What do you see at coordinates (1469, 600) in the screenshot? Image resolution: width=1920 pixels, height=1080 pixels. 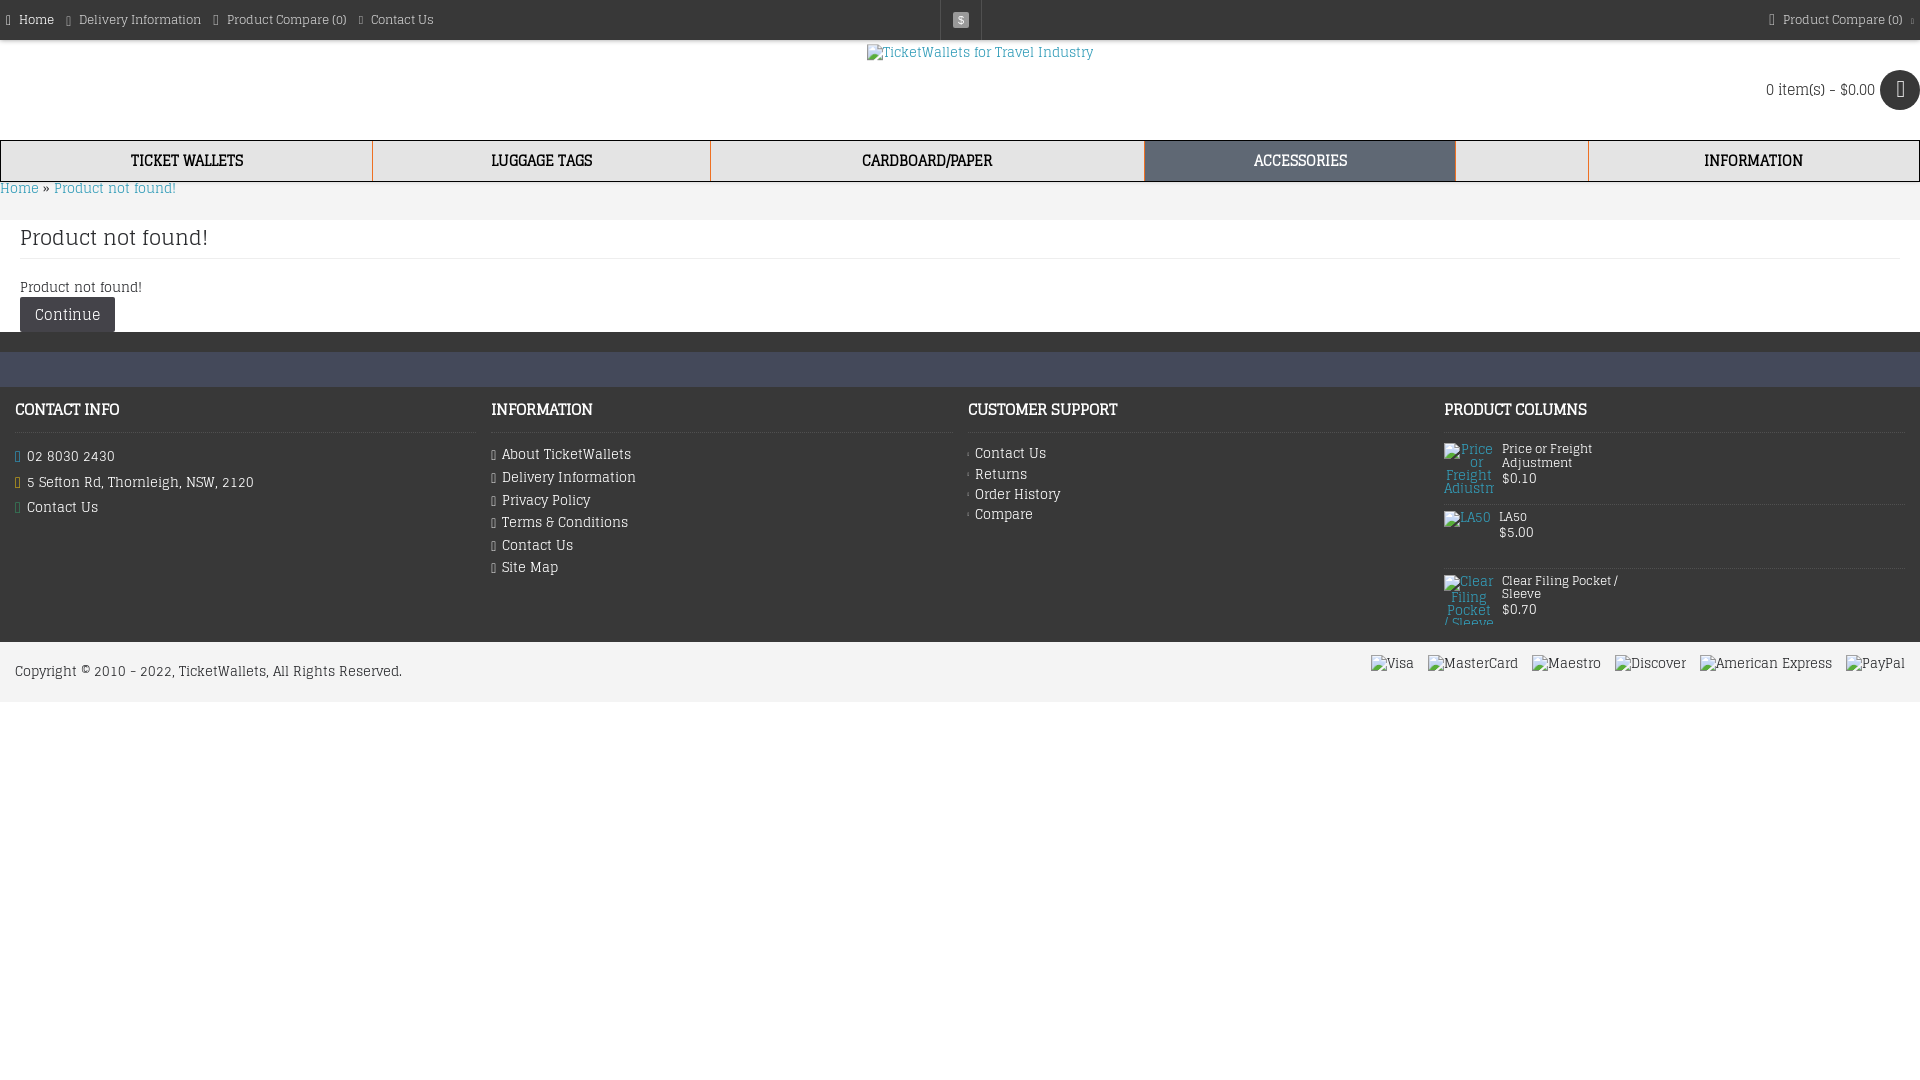 I see `Clear Filing Pocket / Sleeve` at bounding box center [1469, 600].